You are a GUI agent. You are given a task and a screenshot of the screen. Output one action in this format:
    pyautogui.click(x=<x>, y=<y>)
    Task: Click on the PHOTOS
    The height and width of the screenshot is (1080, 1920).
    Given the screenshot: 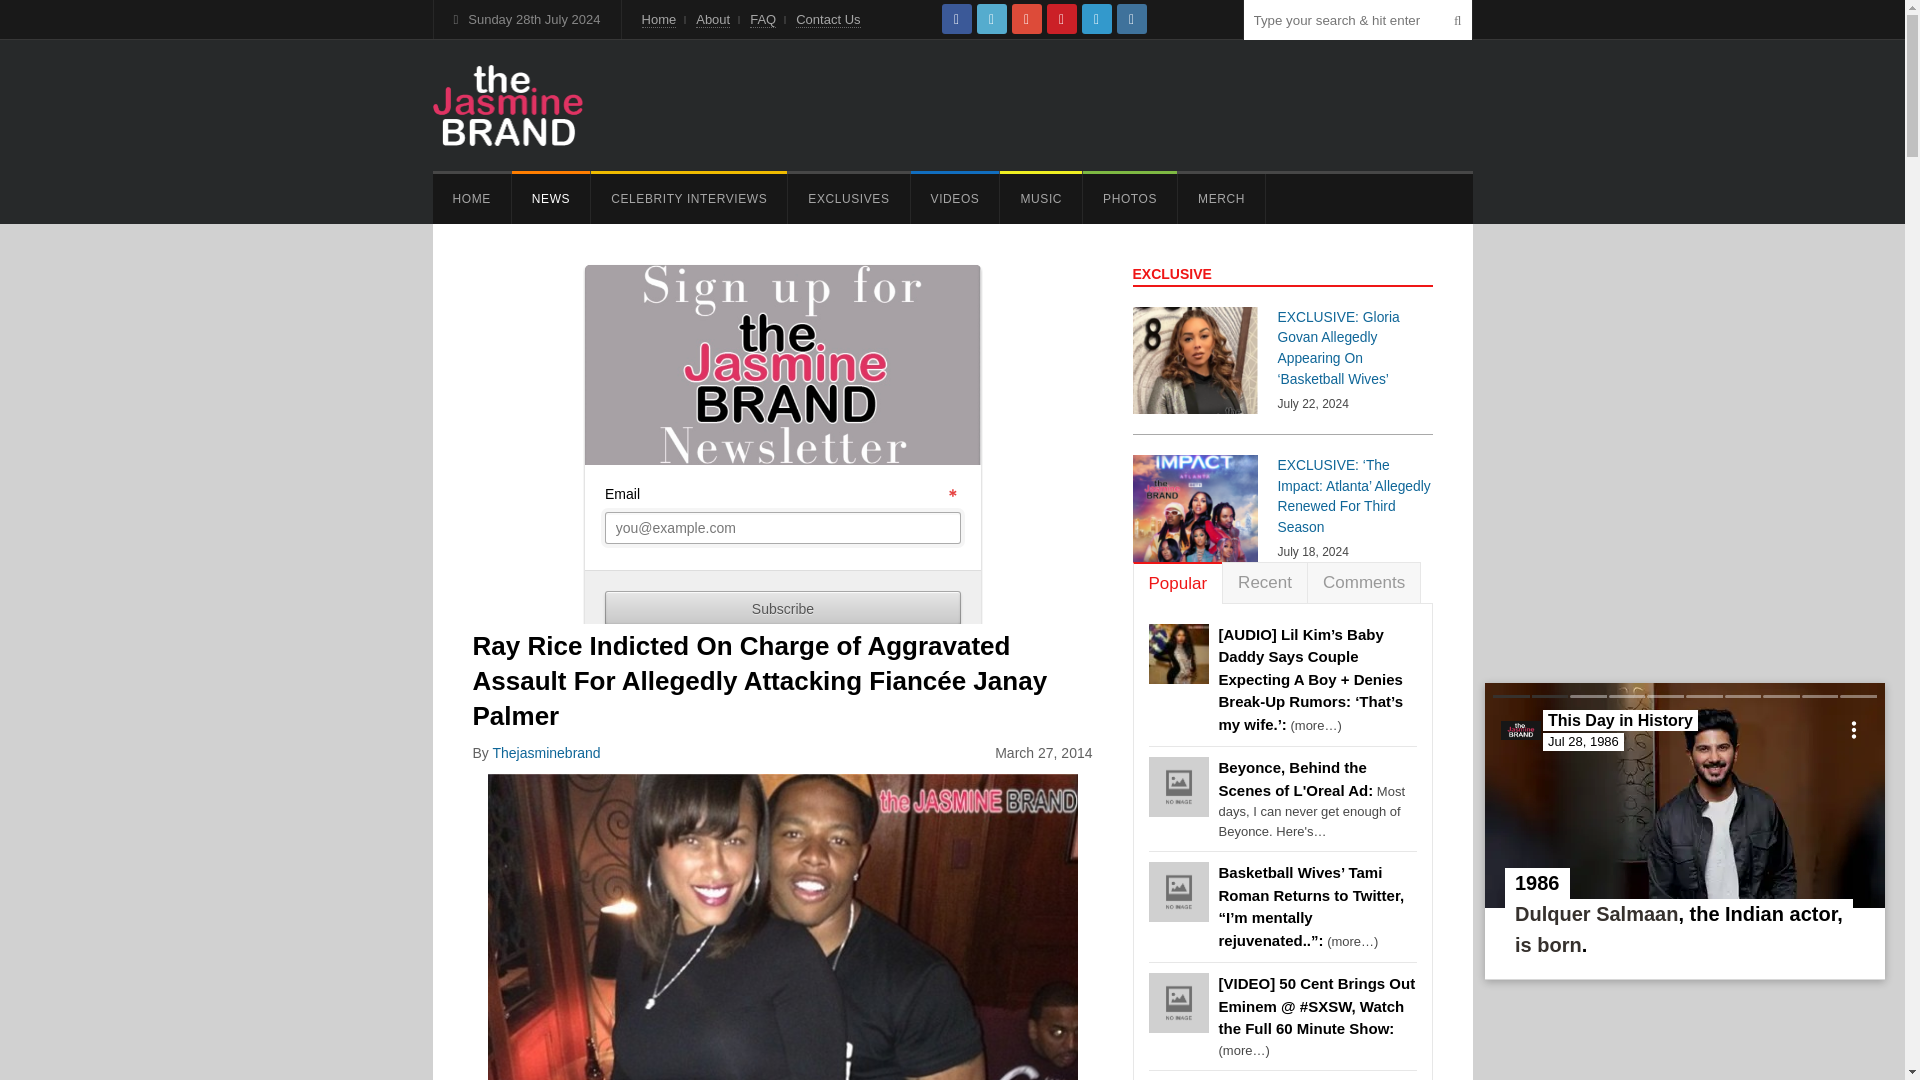 What is the action you would take?
    pyautogui.click(x=1129, y=198)
    